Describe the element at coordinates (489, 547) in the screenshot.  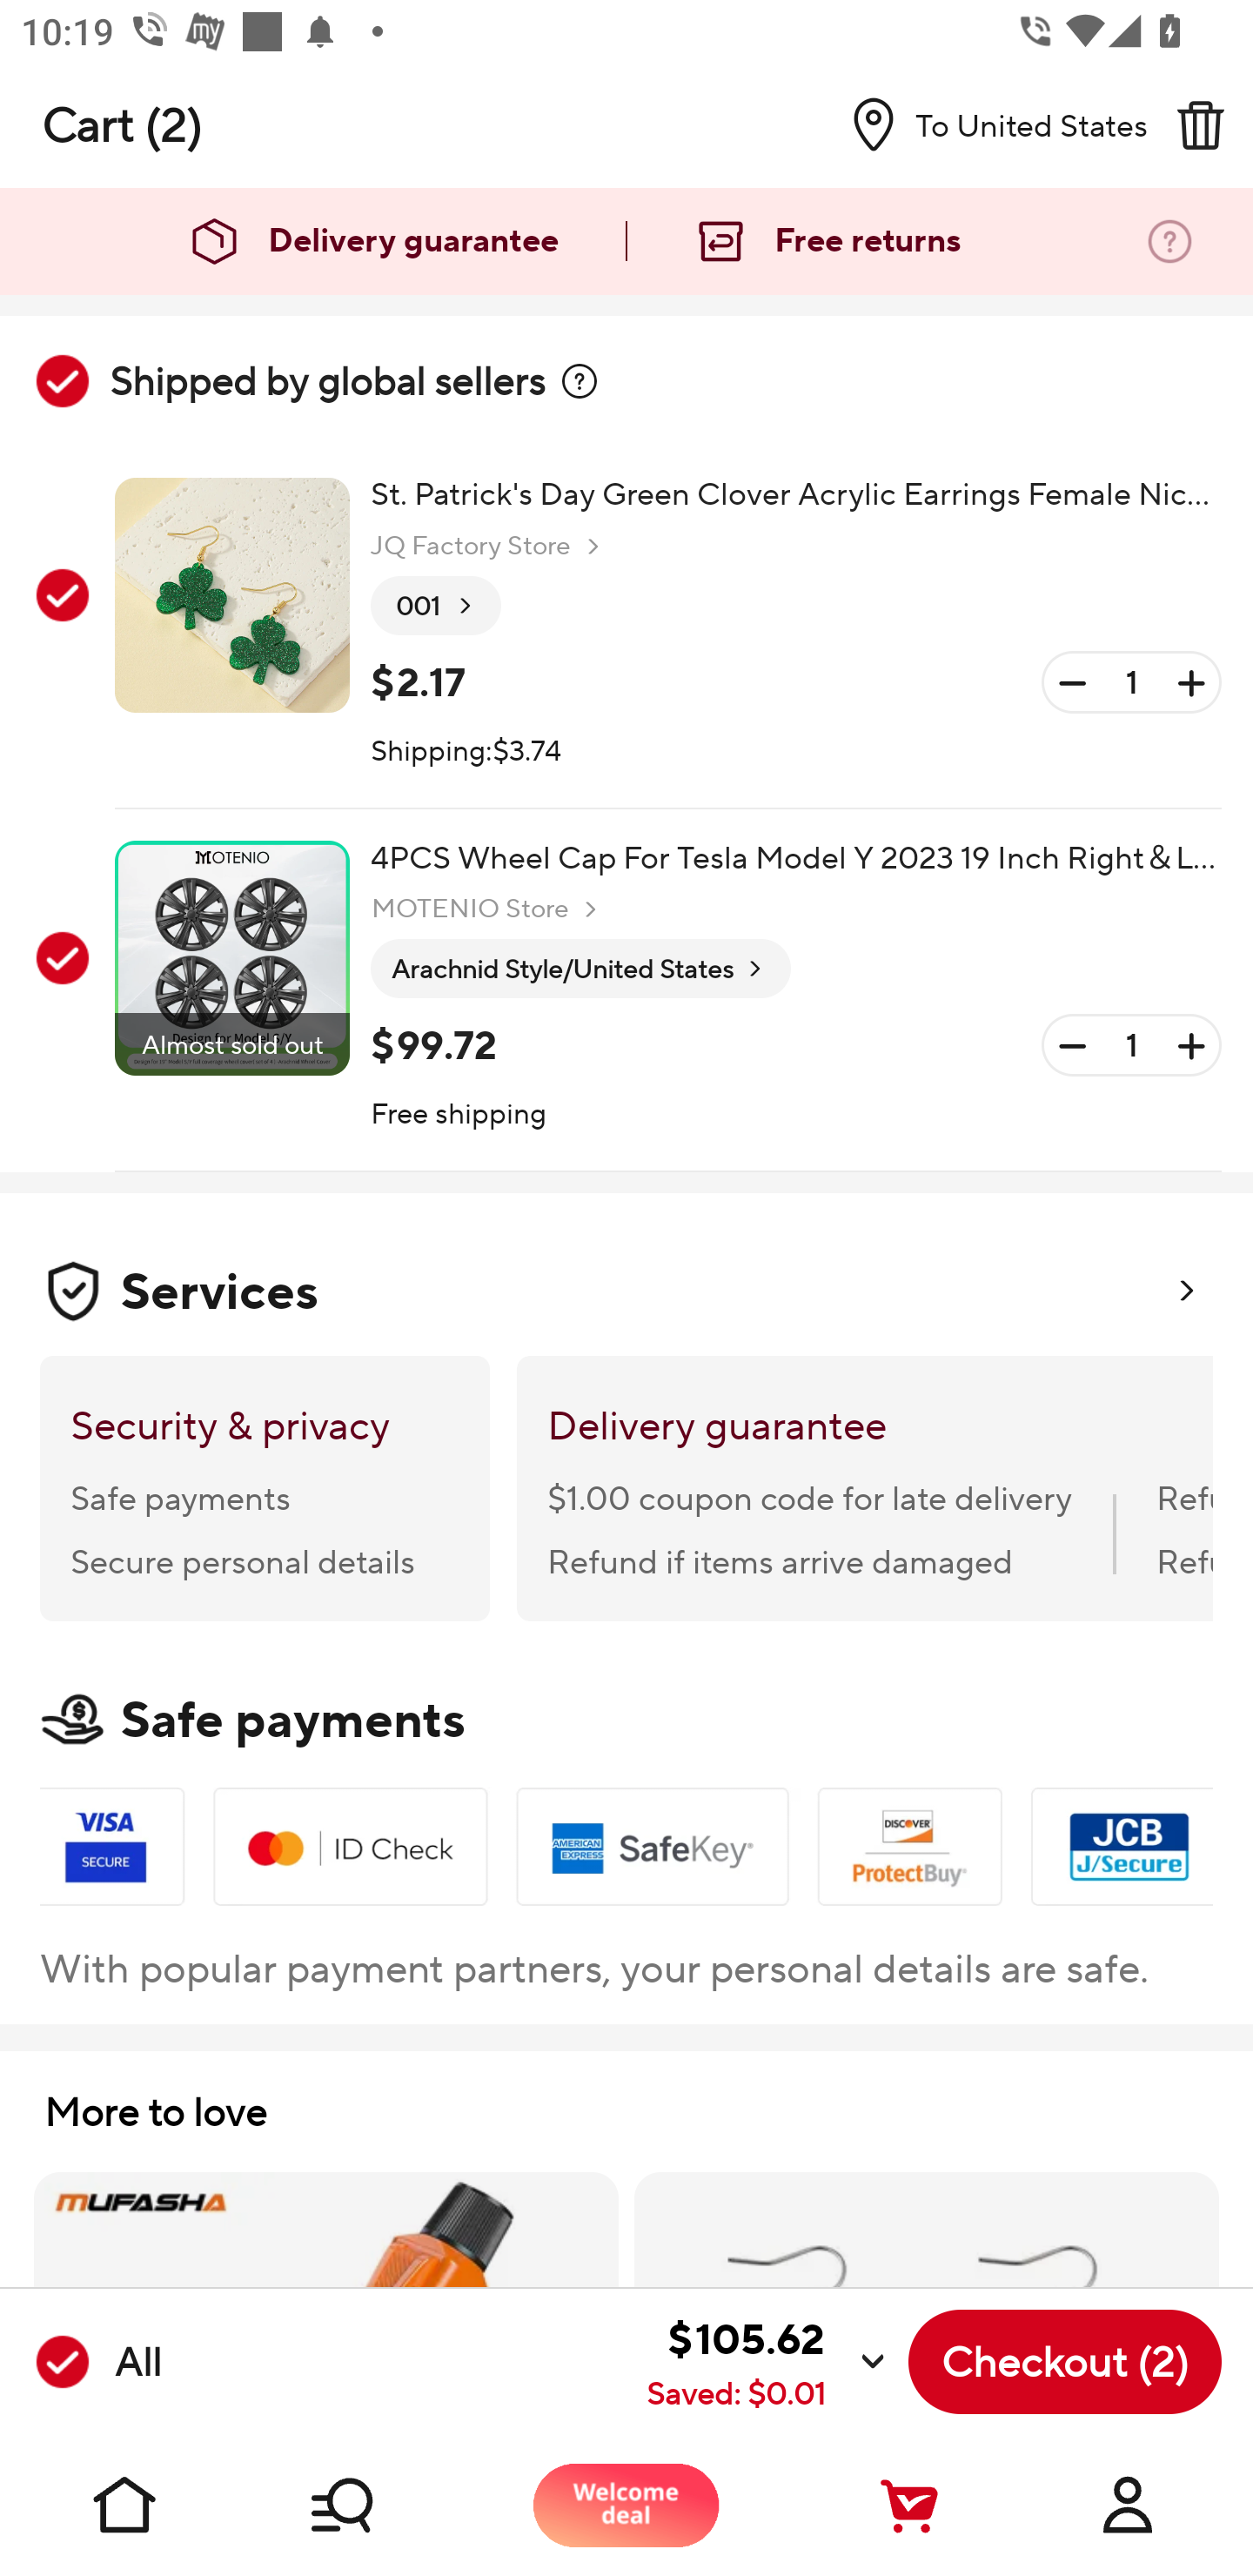
I see `JQ Factory Store` at that location.